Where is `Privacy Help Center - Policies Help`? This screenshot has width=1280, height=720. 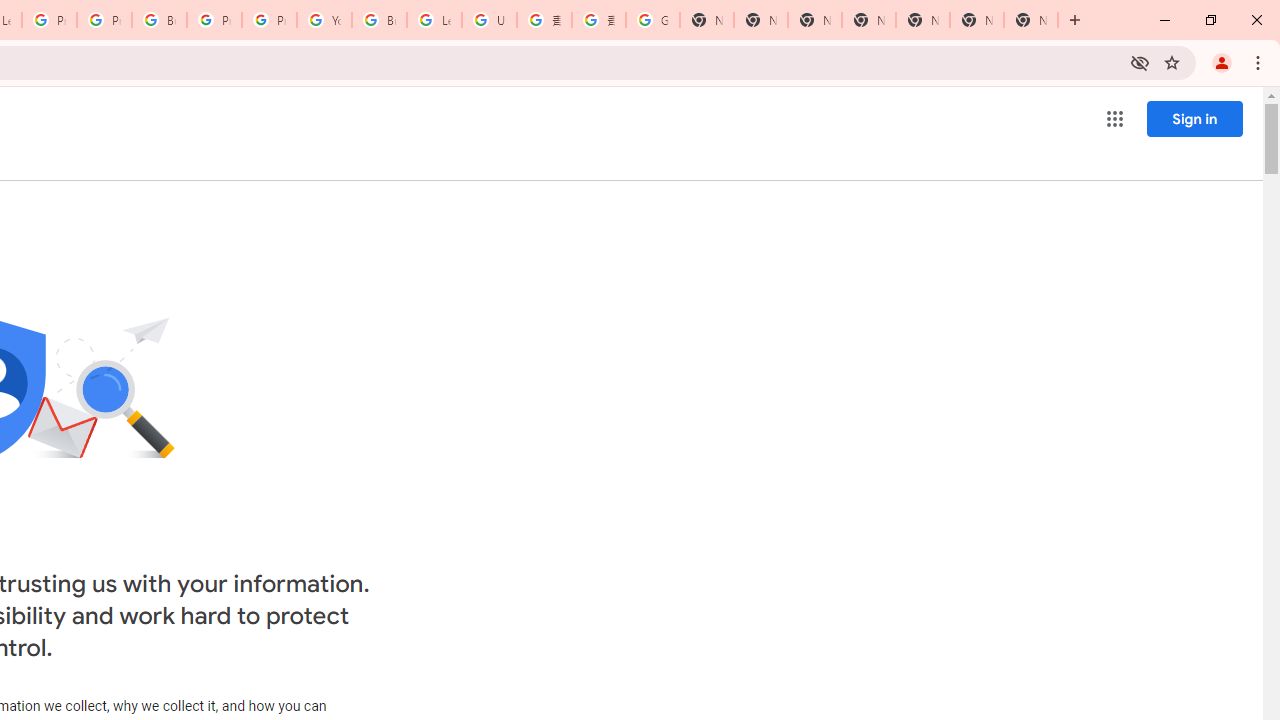
Privacy Help Center - Policies Help is located at coordinates (104, 20).